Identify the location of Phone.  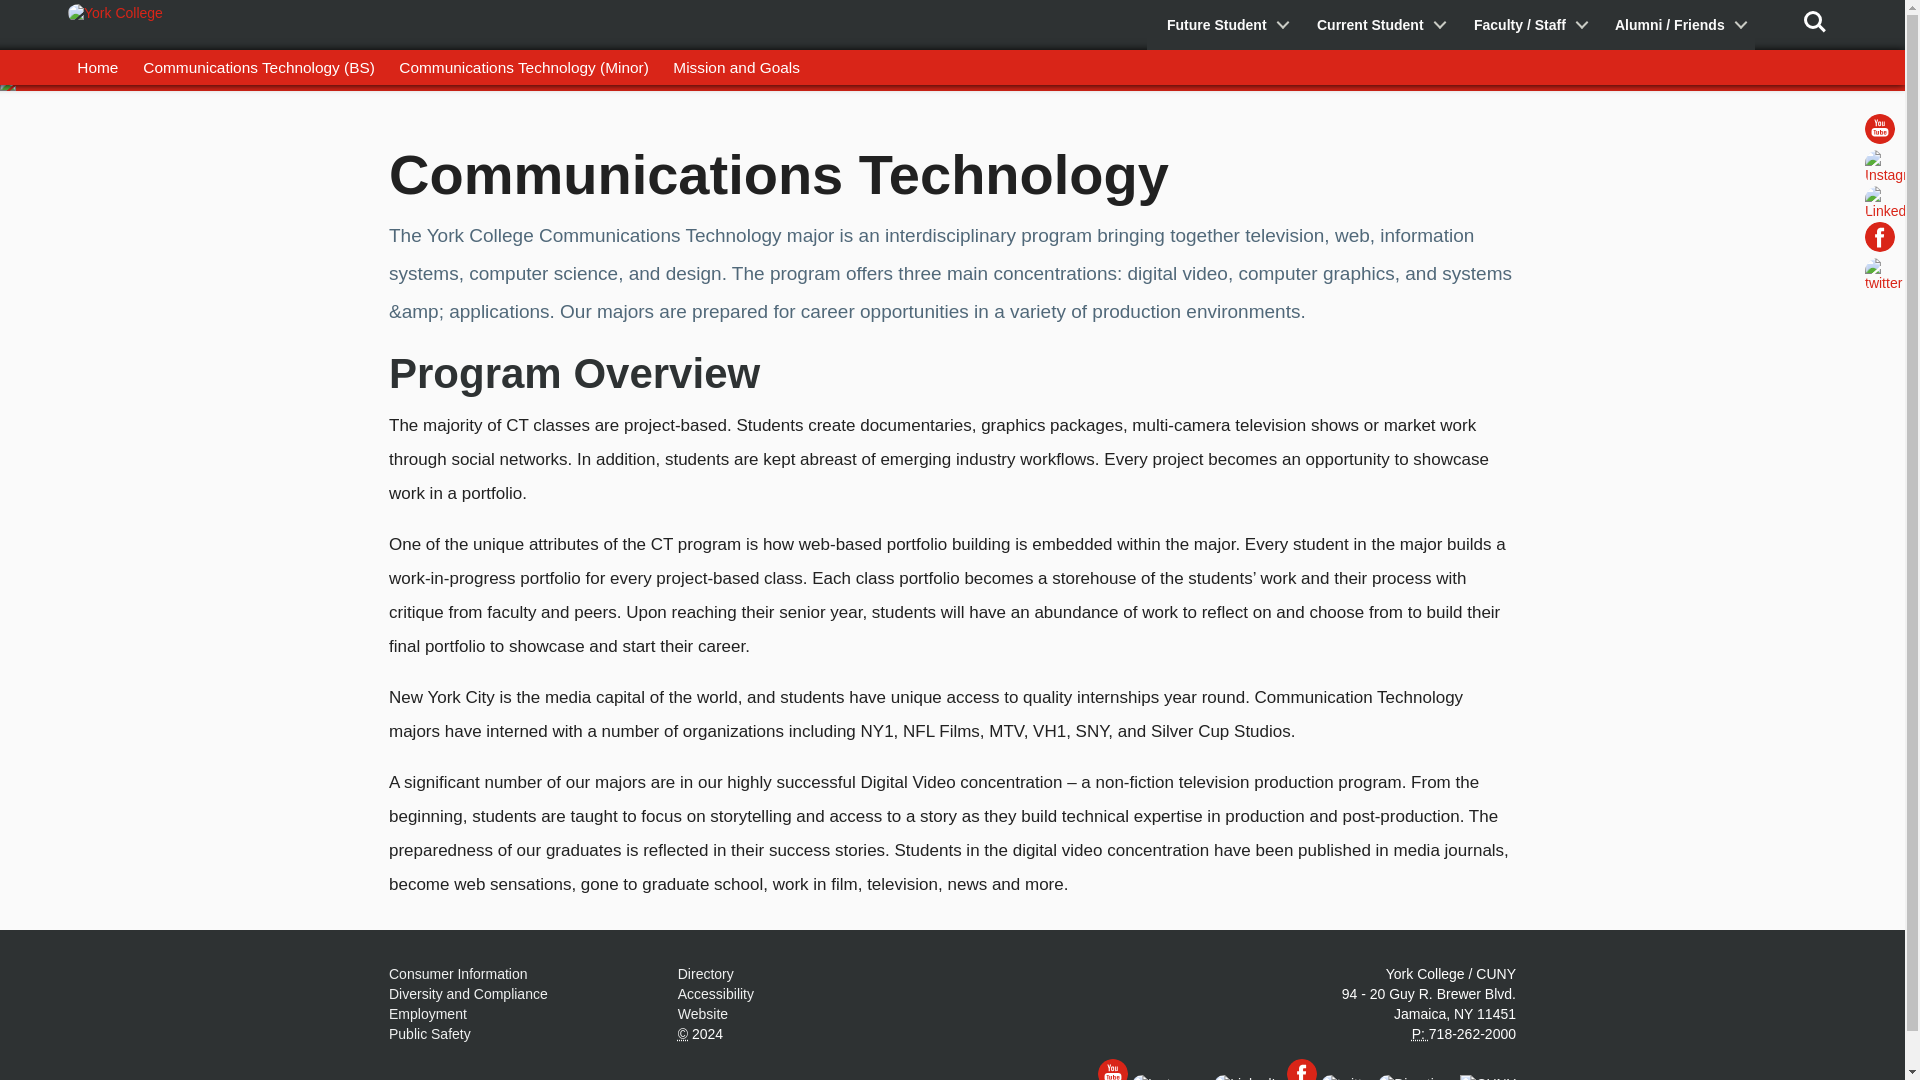
(1420, 1034).